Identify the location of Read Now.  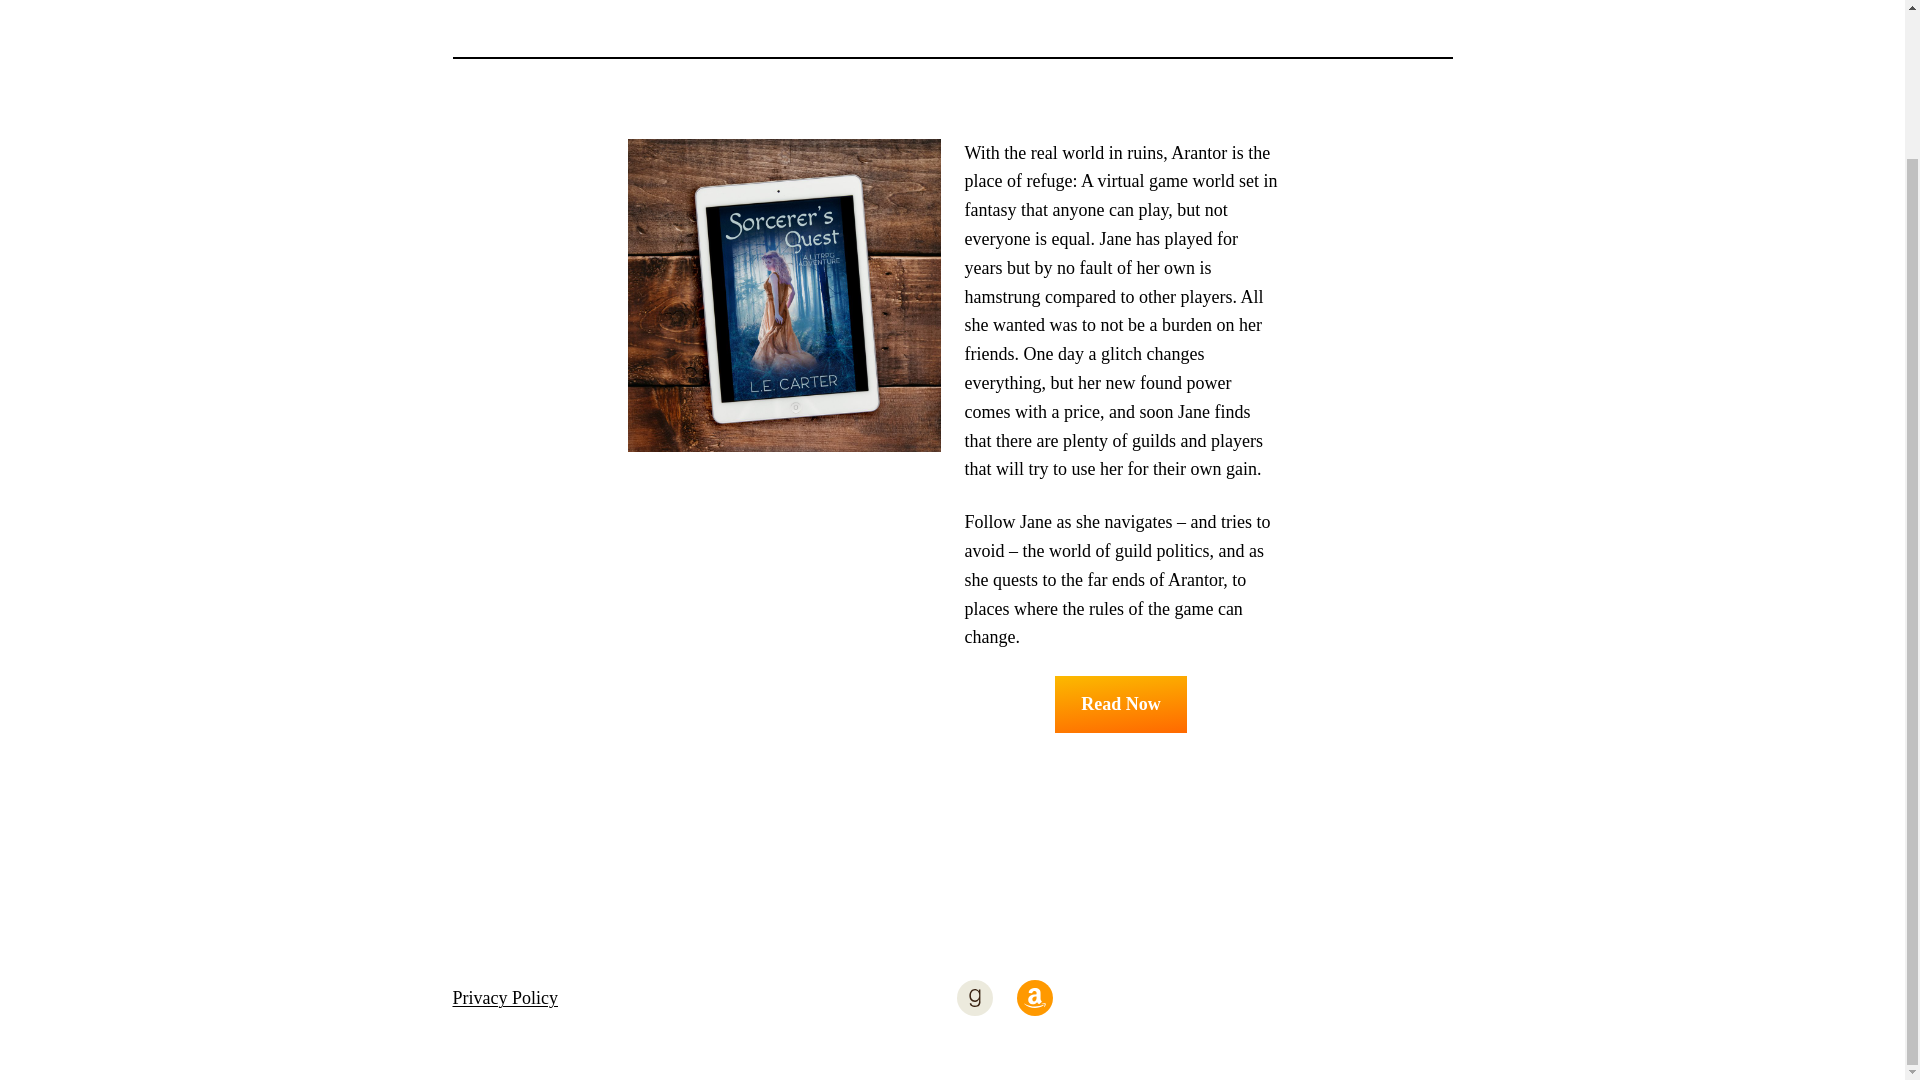
(1120, 704).